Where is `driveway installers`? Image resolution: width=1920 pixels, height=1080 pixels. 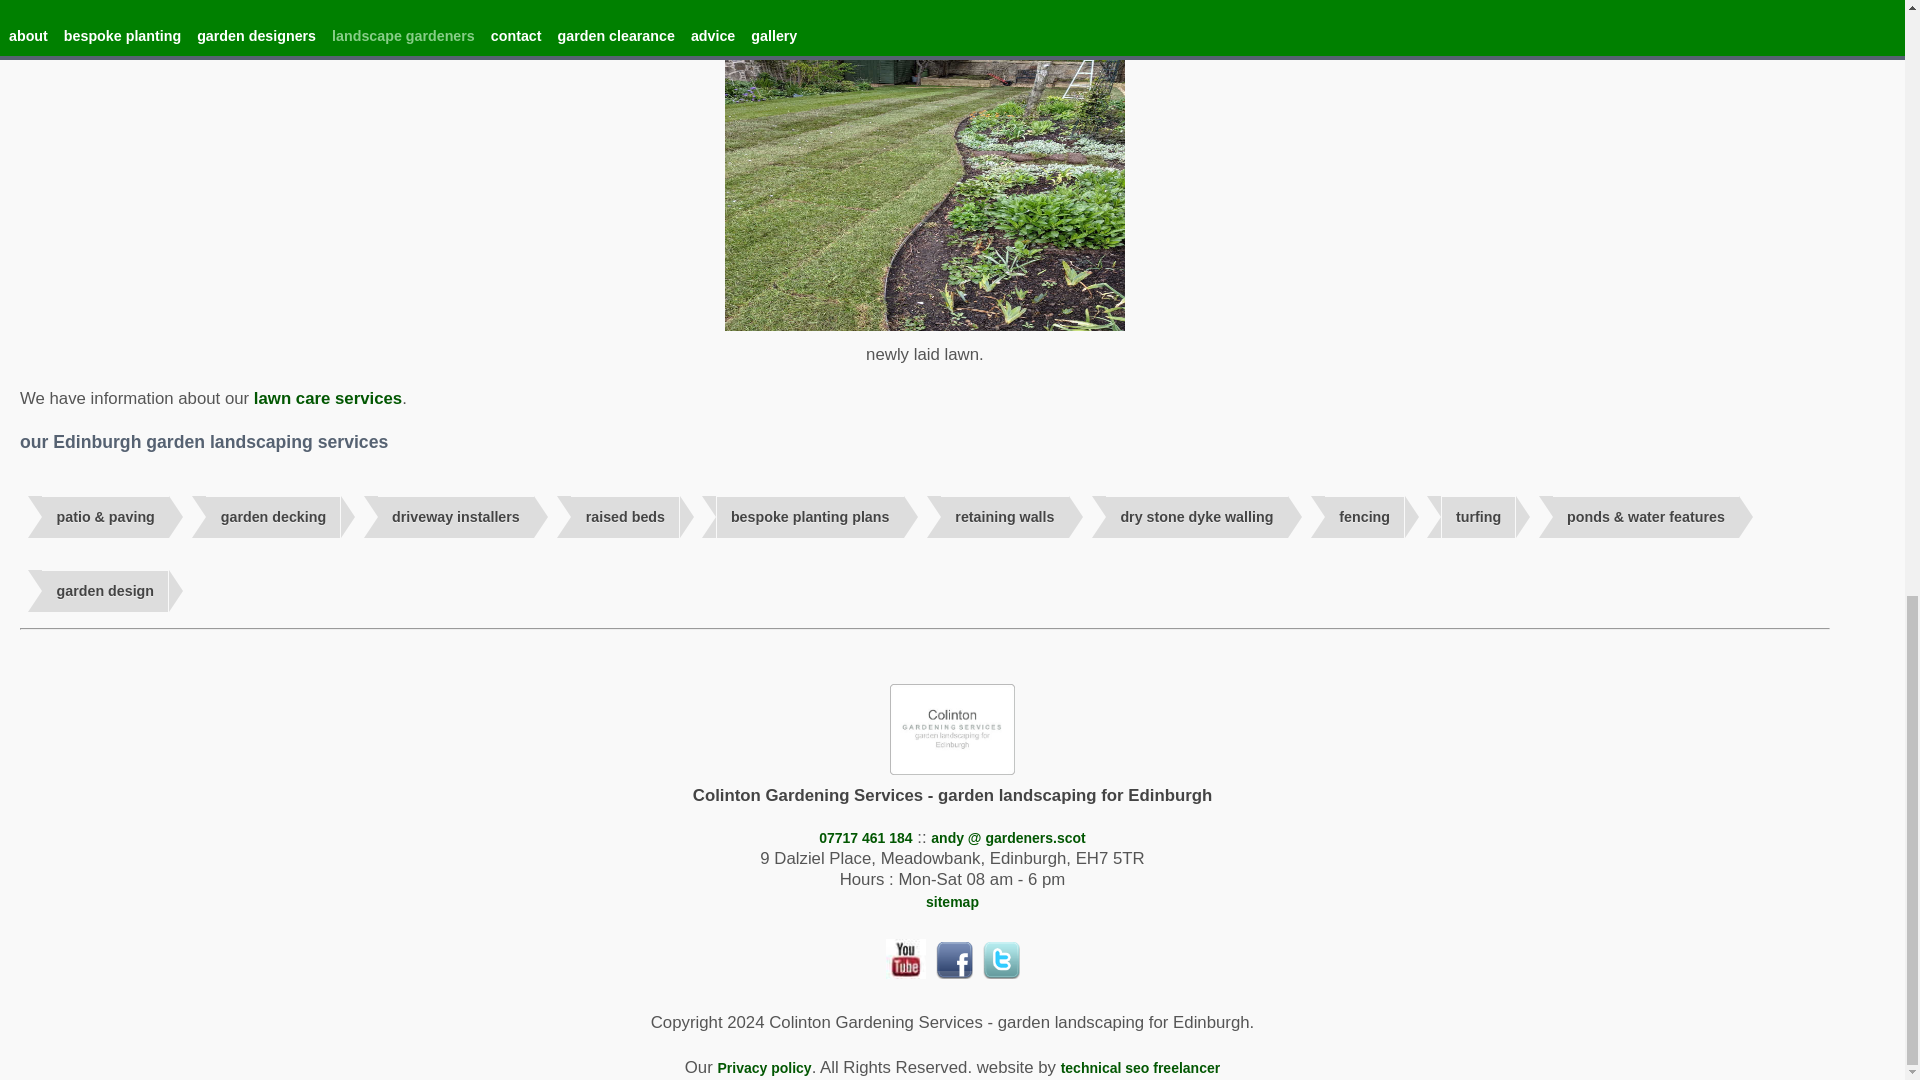
driveway installers is located at coordinates (456, 516).